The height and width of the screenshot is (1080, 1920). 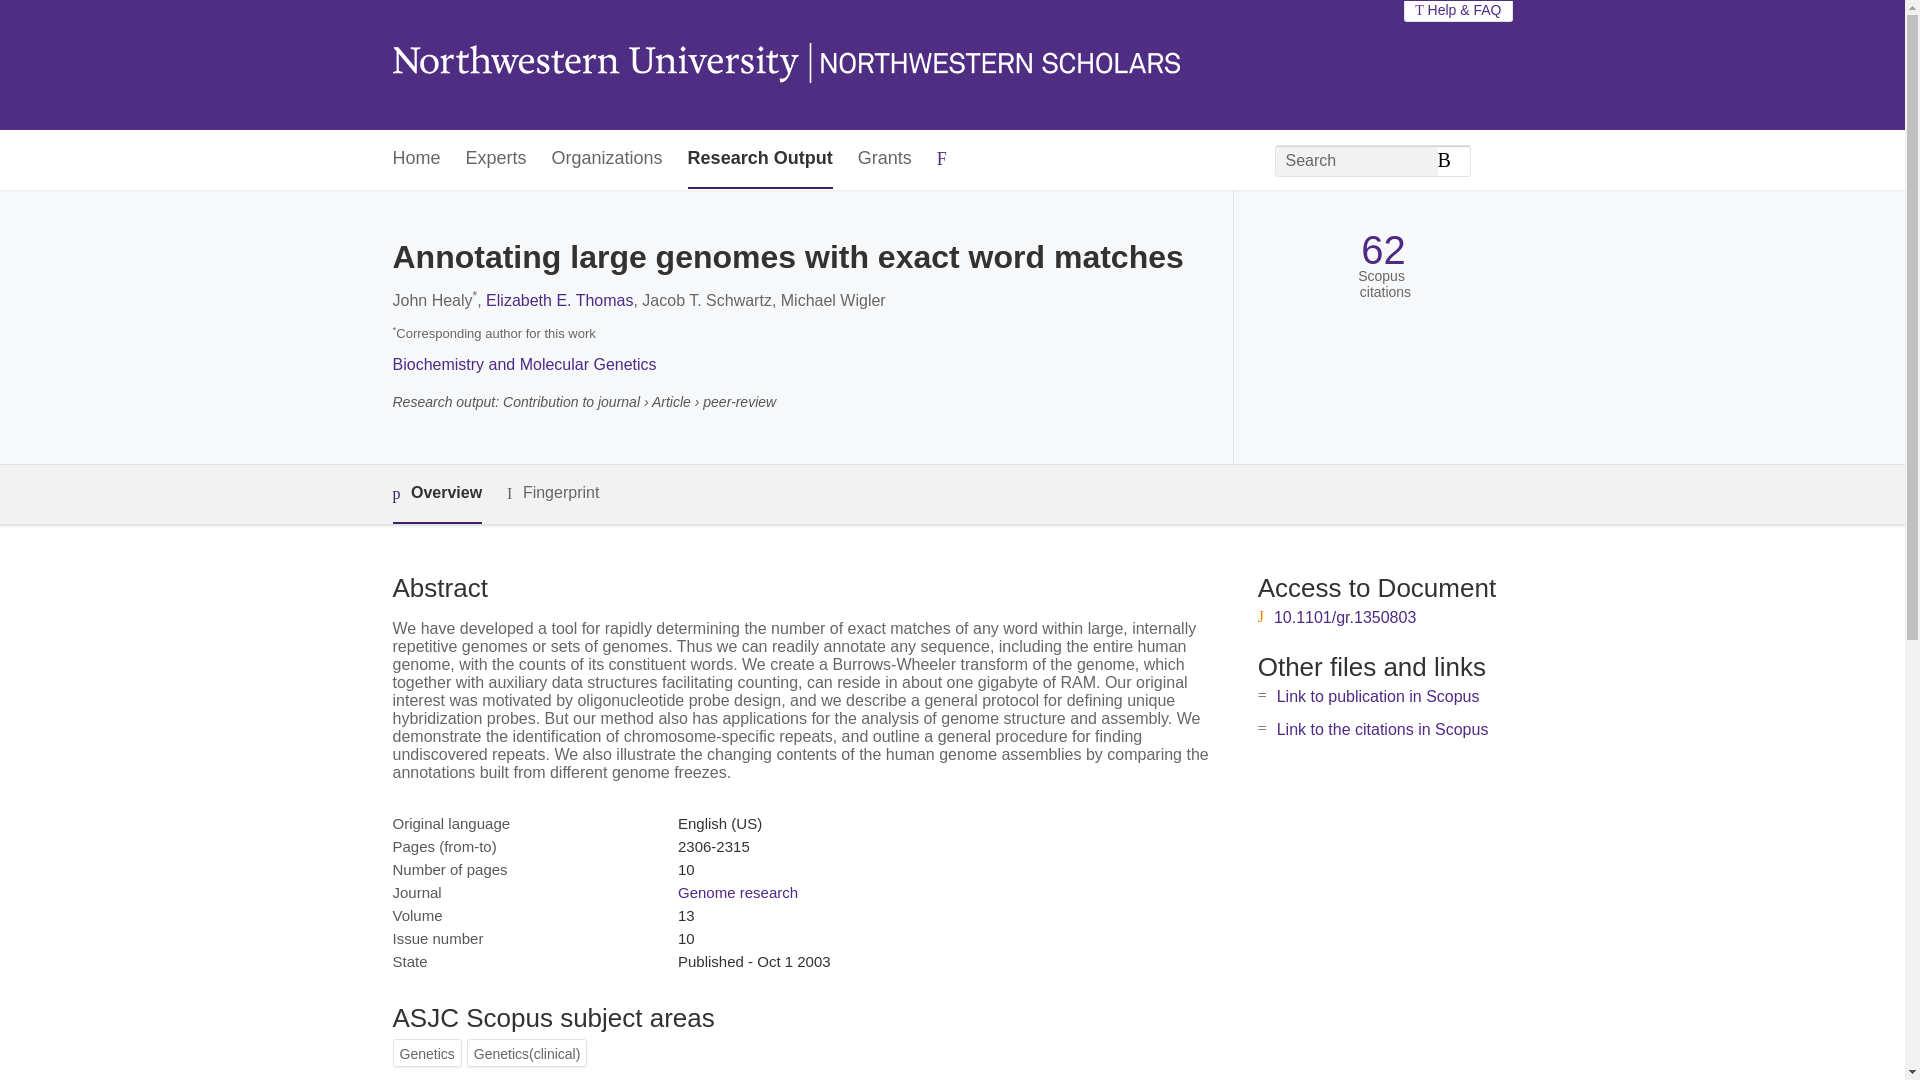 I want to click on Overview, so click(x=436, y=494).